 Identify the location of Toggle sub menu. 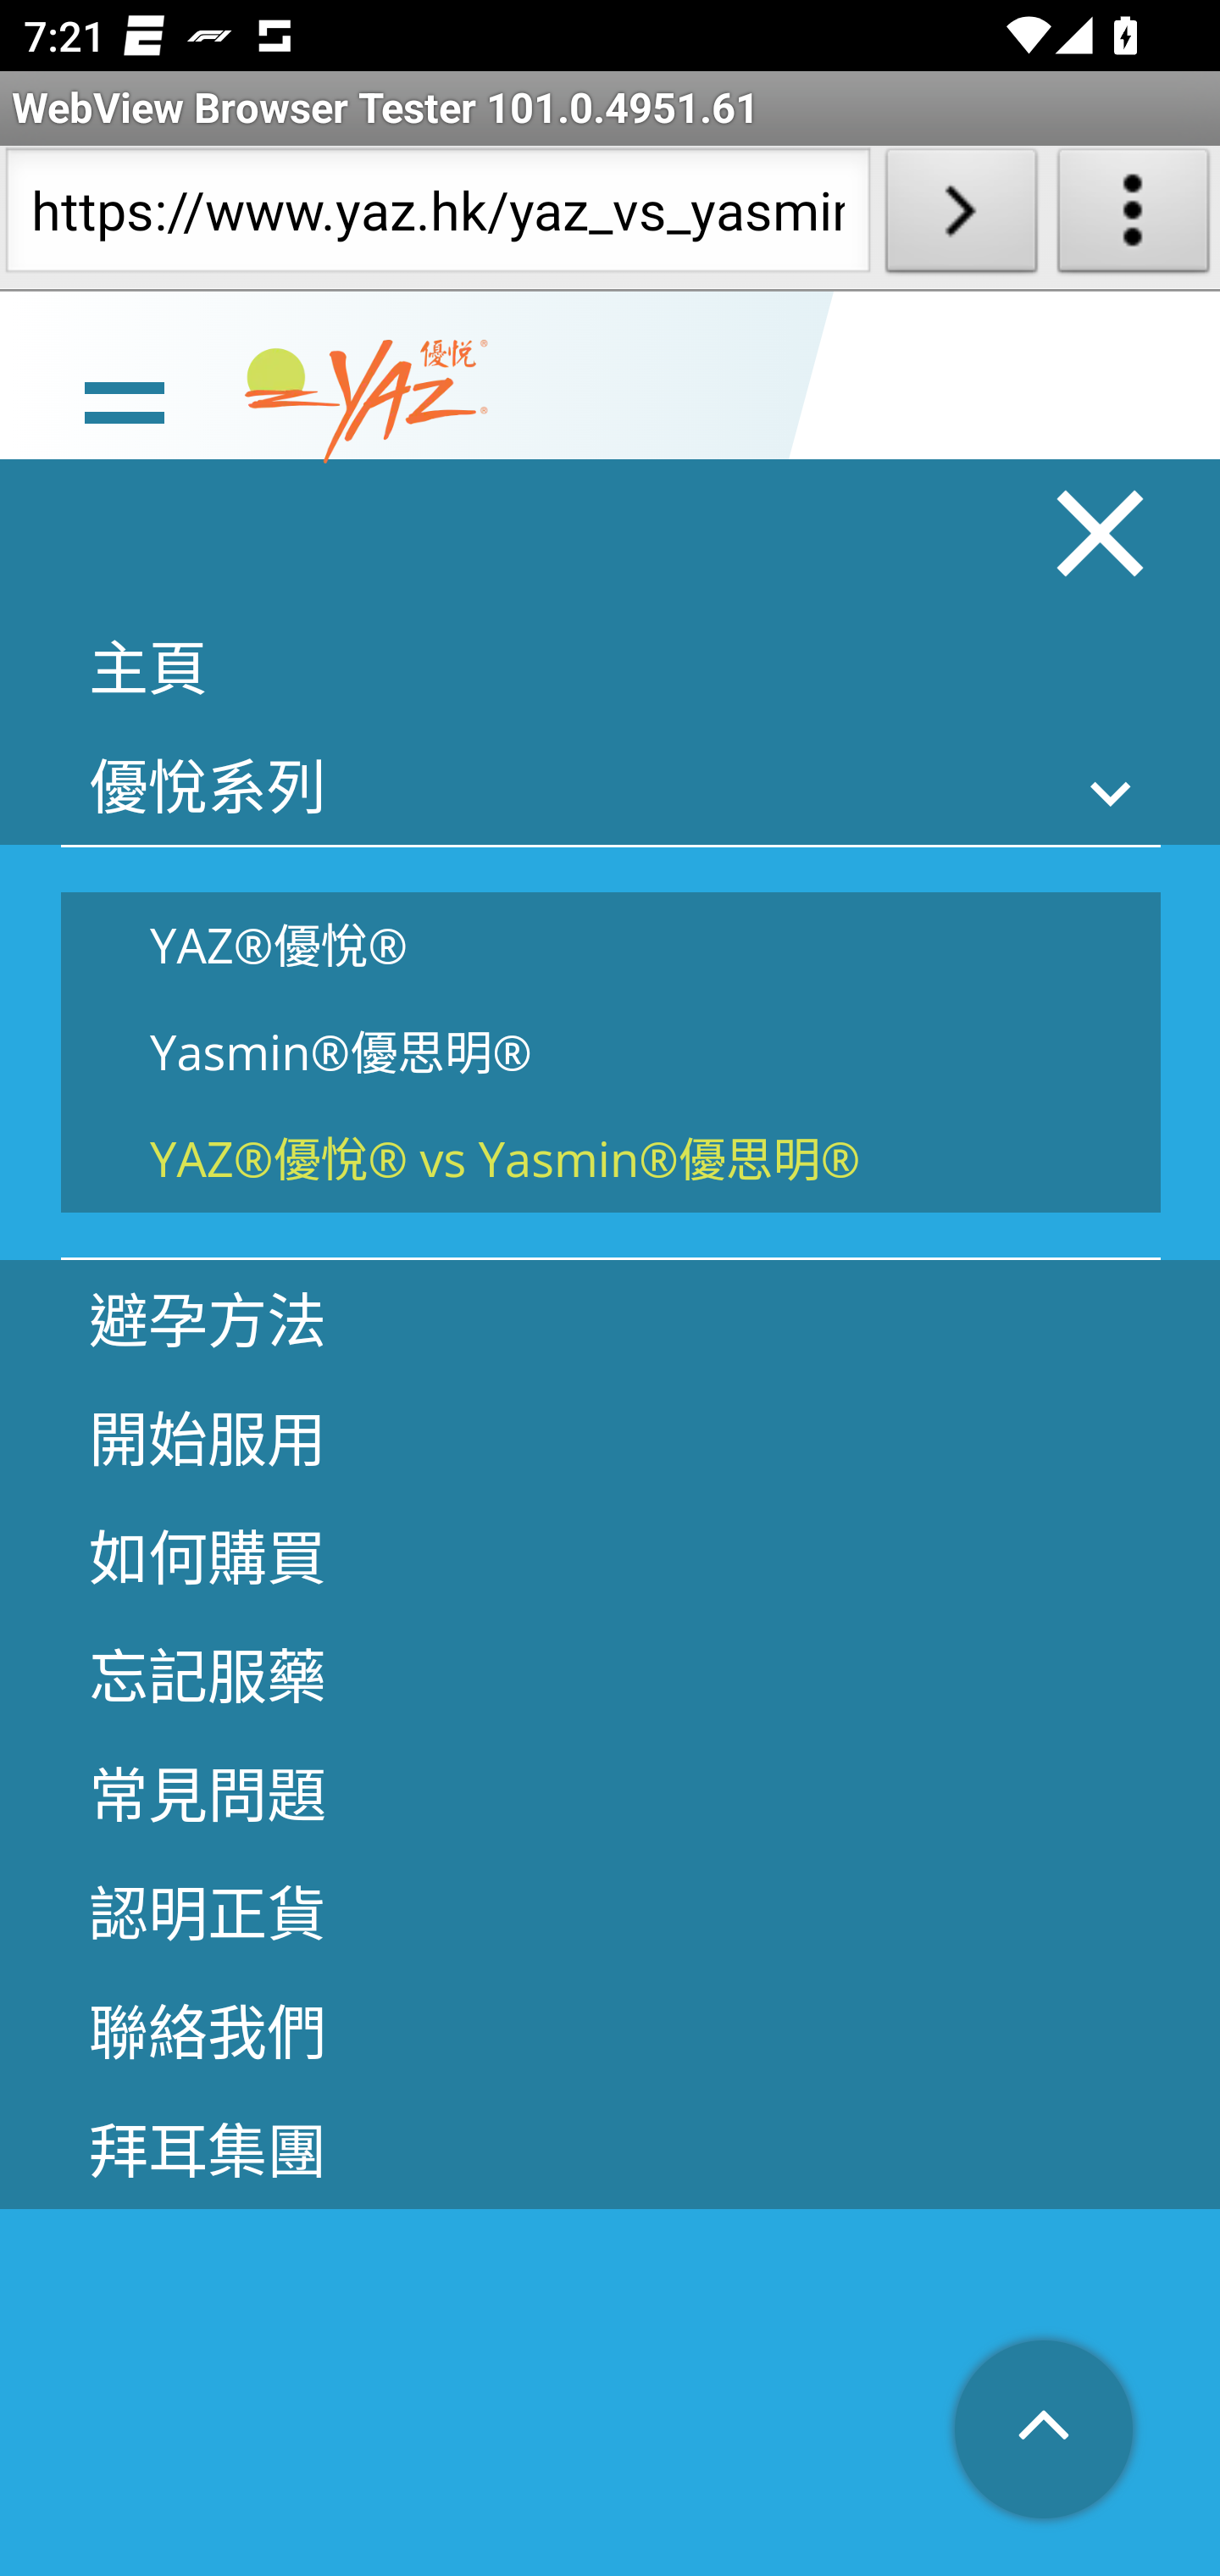
(1112, 795).